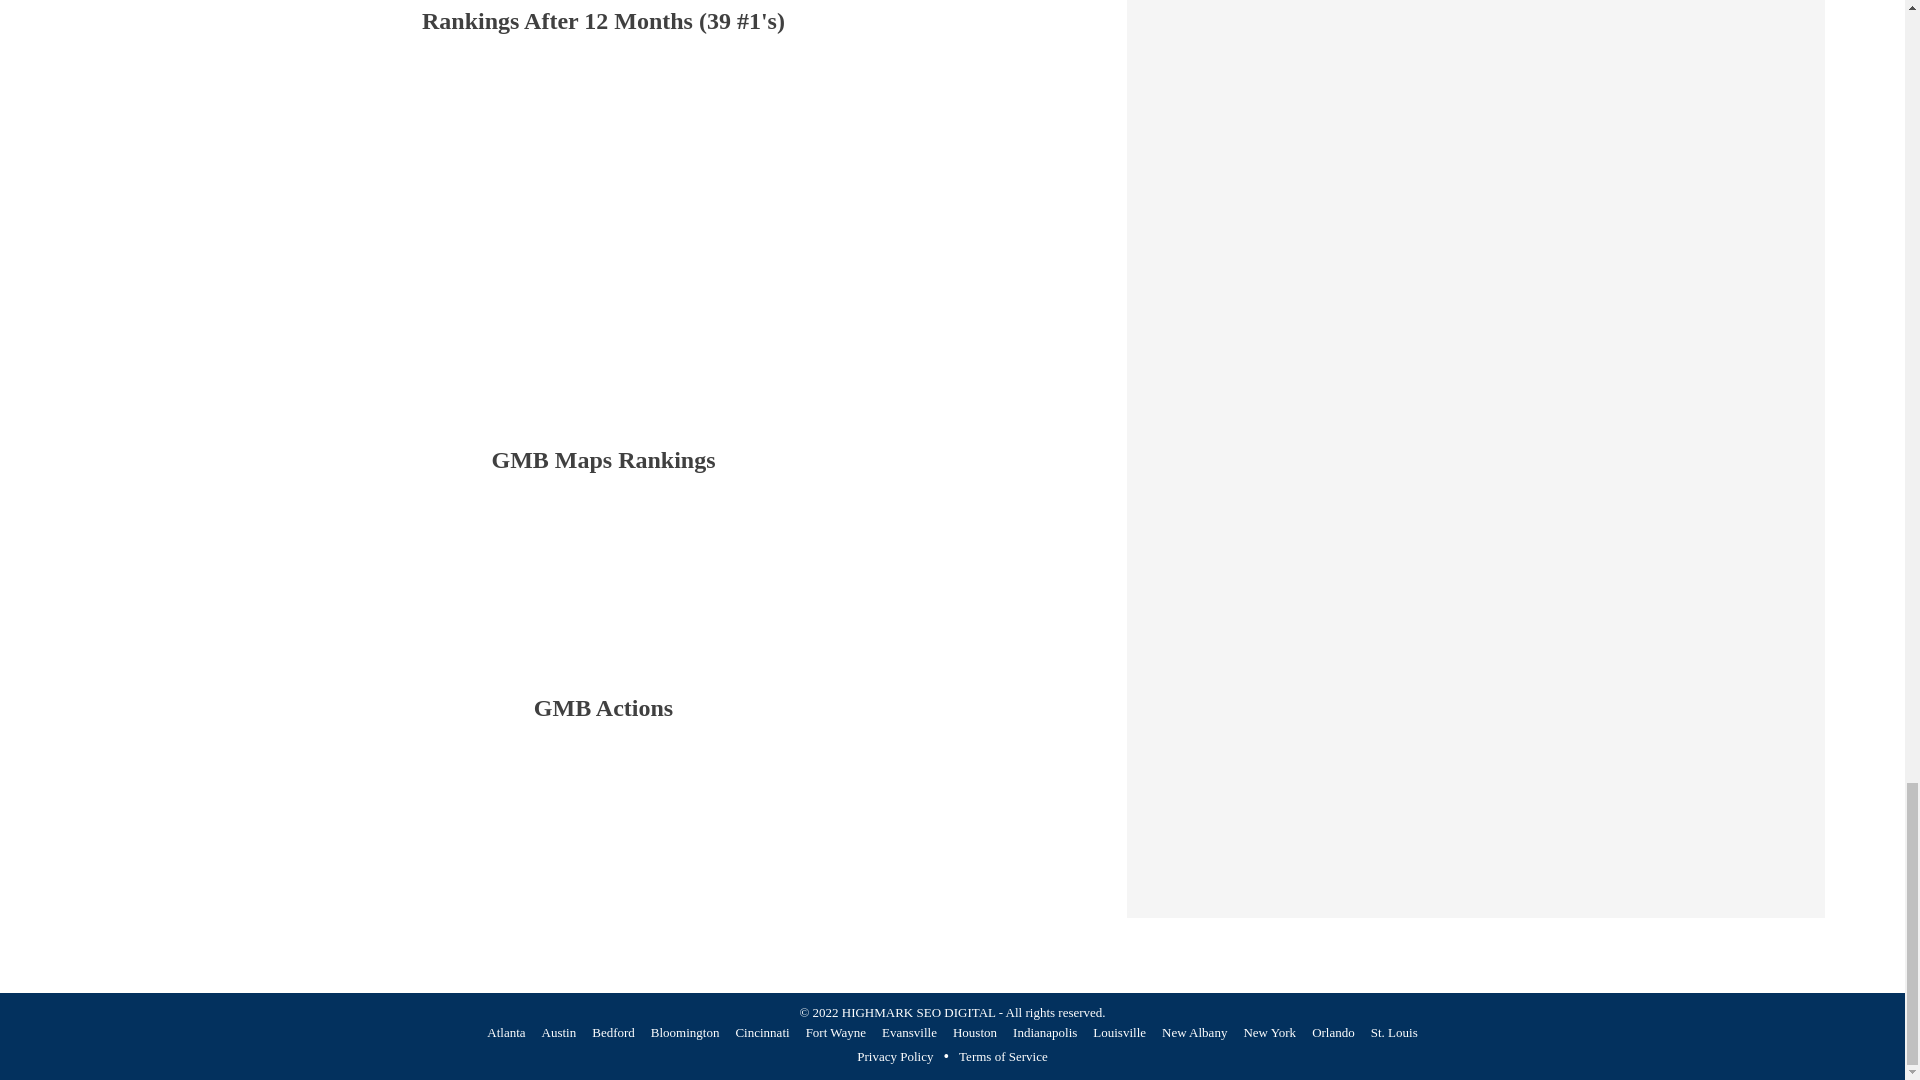 The width and height of the screenshot is (1920, 1080). Describe the element at coordinates (974, 1033) in the screenshot. I see `Houston` at that location.